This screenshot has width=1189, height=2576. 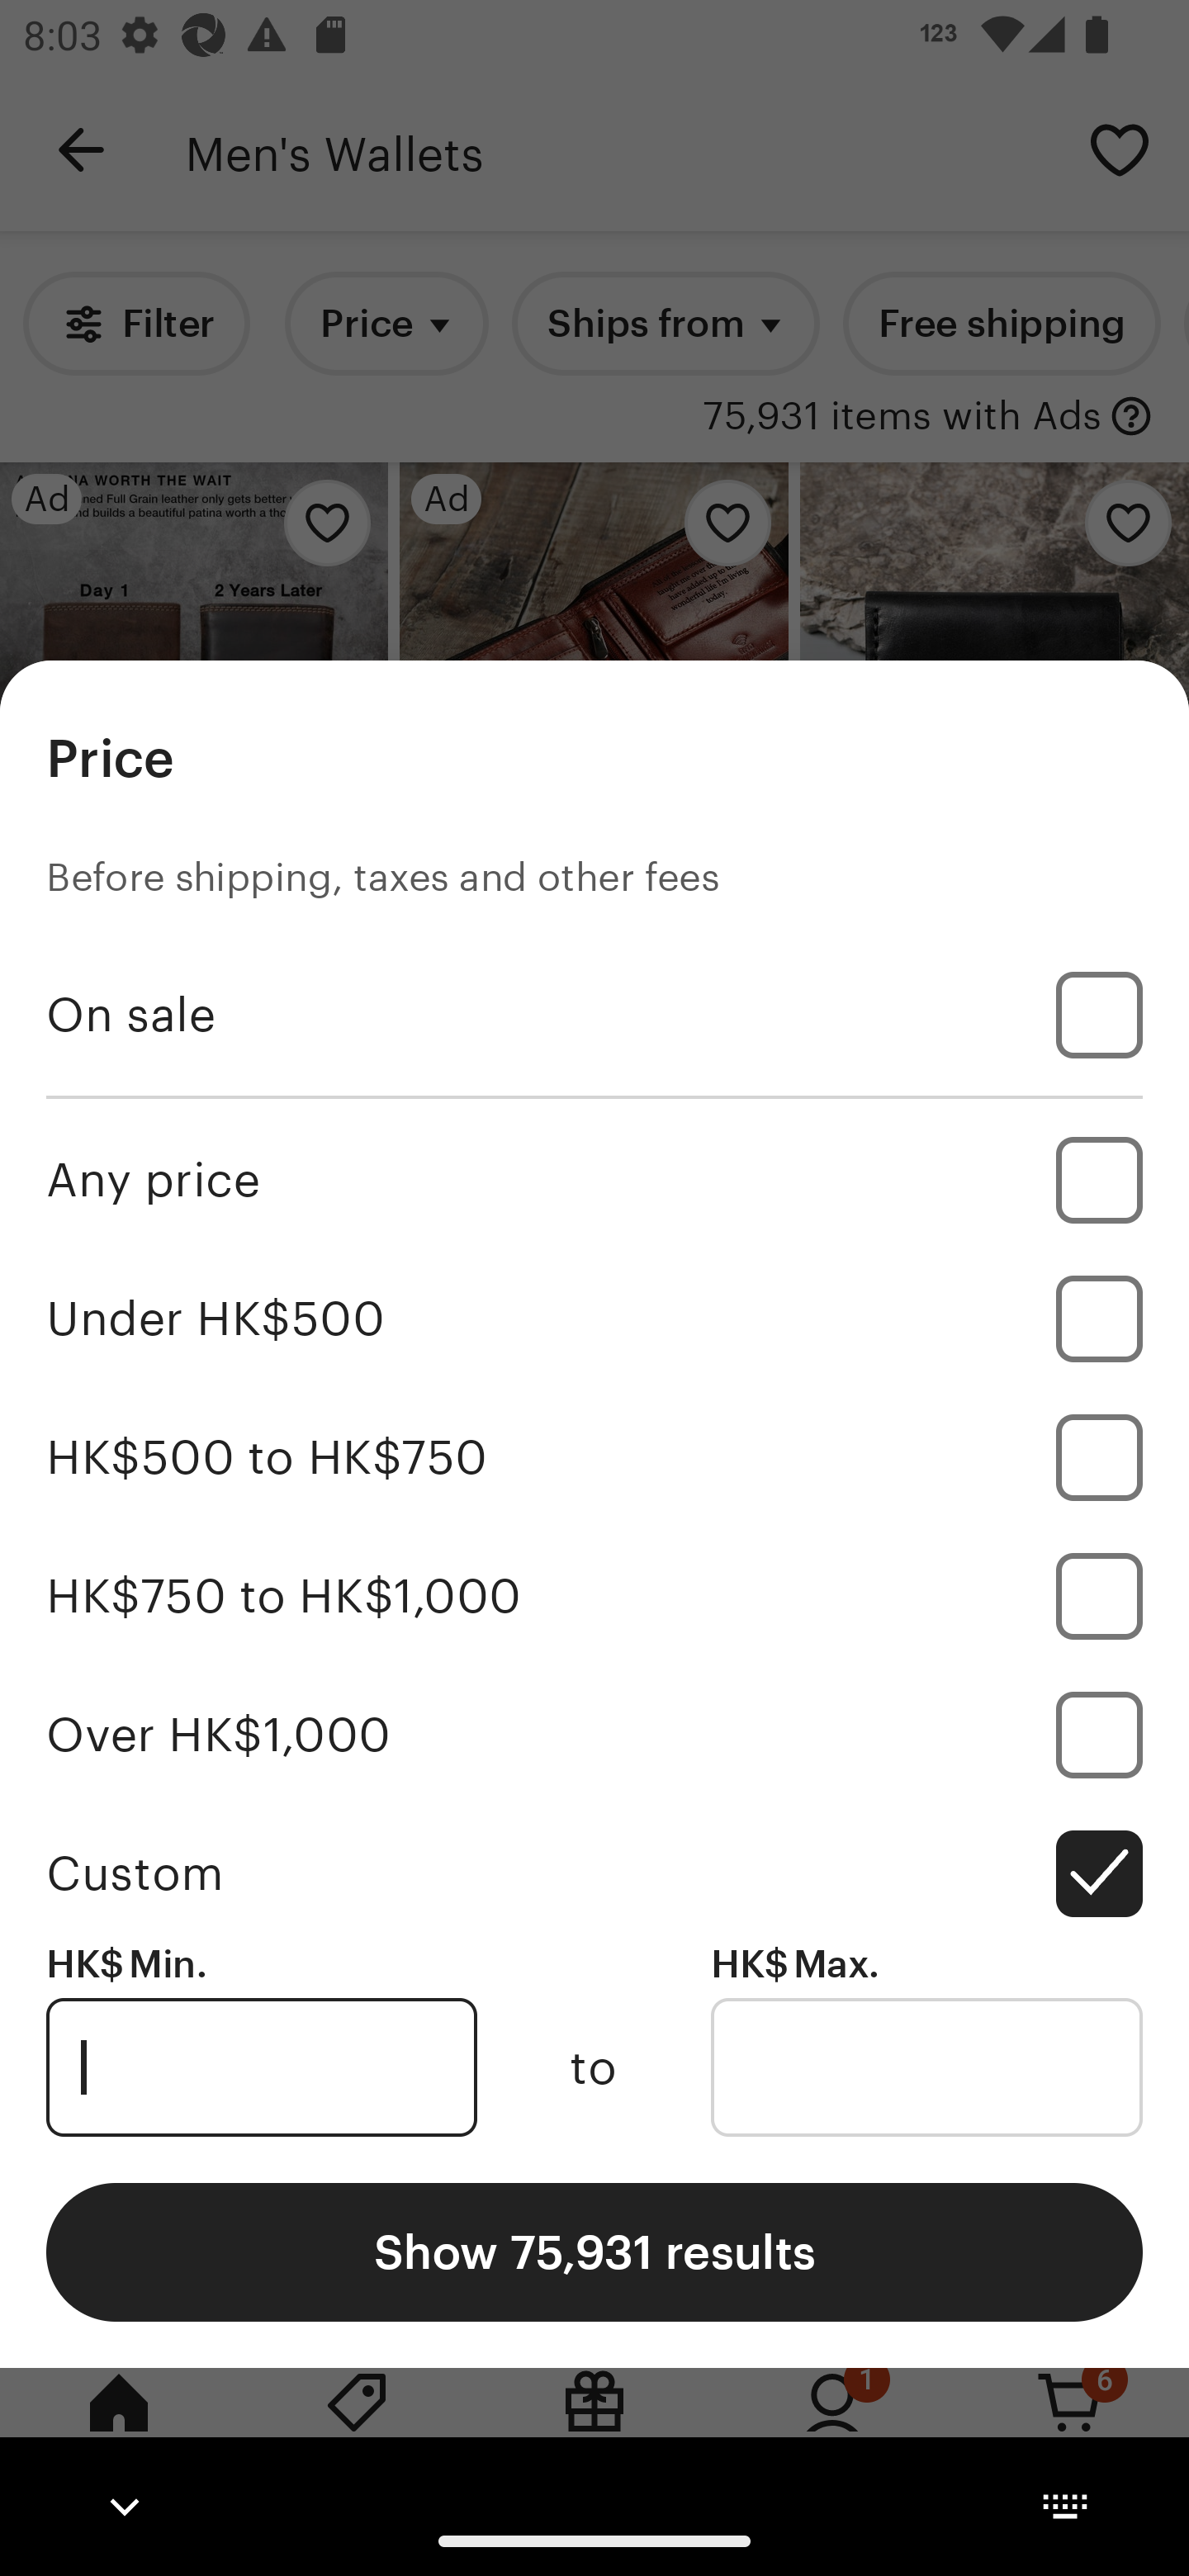 What do you see at coordinates (594, 1458) in the screenshot?
I see `HK$500 to HK$750` at bounding box center [594, 1458].